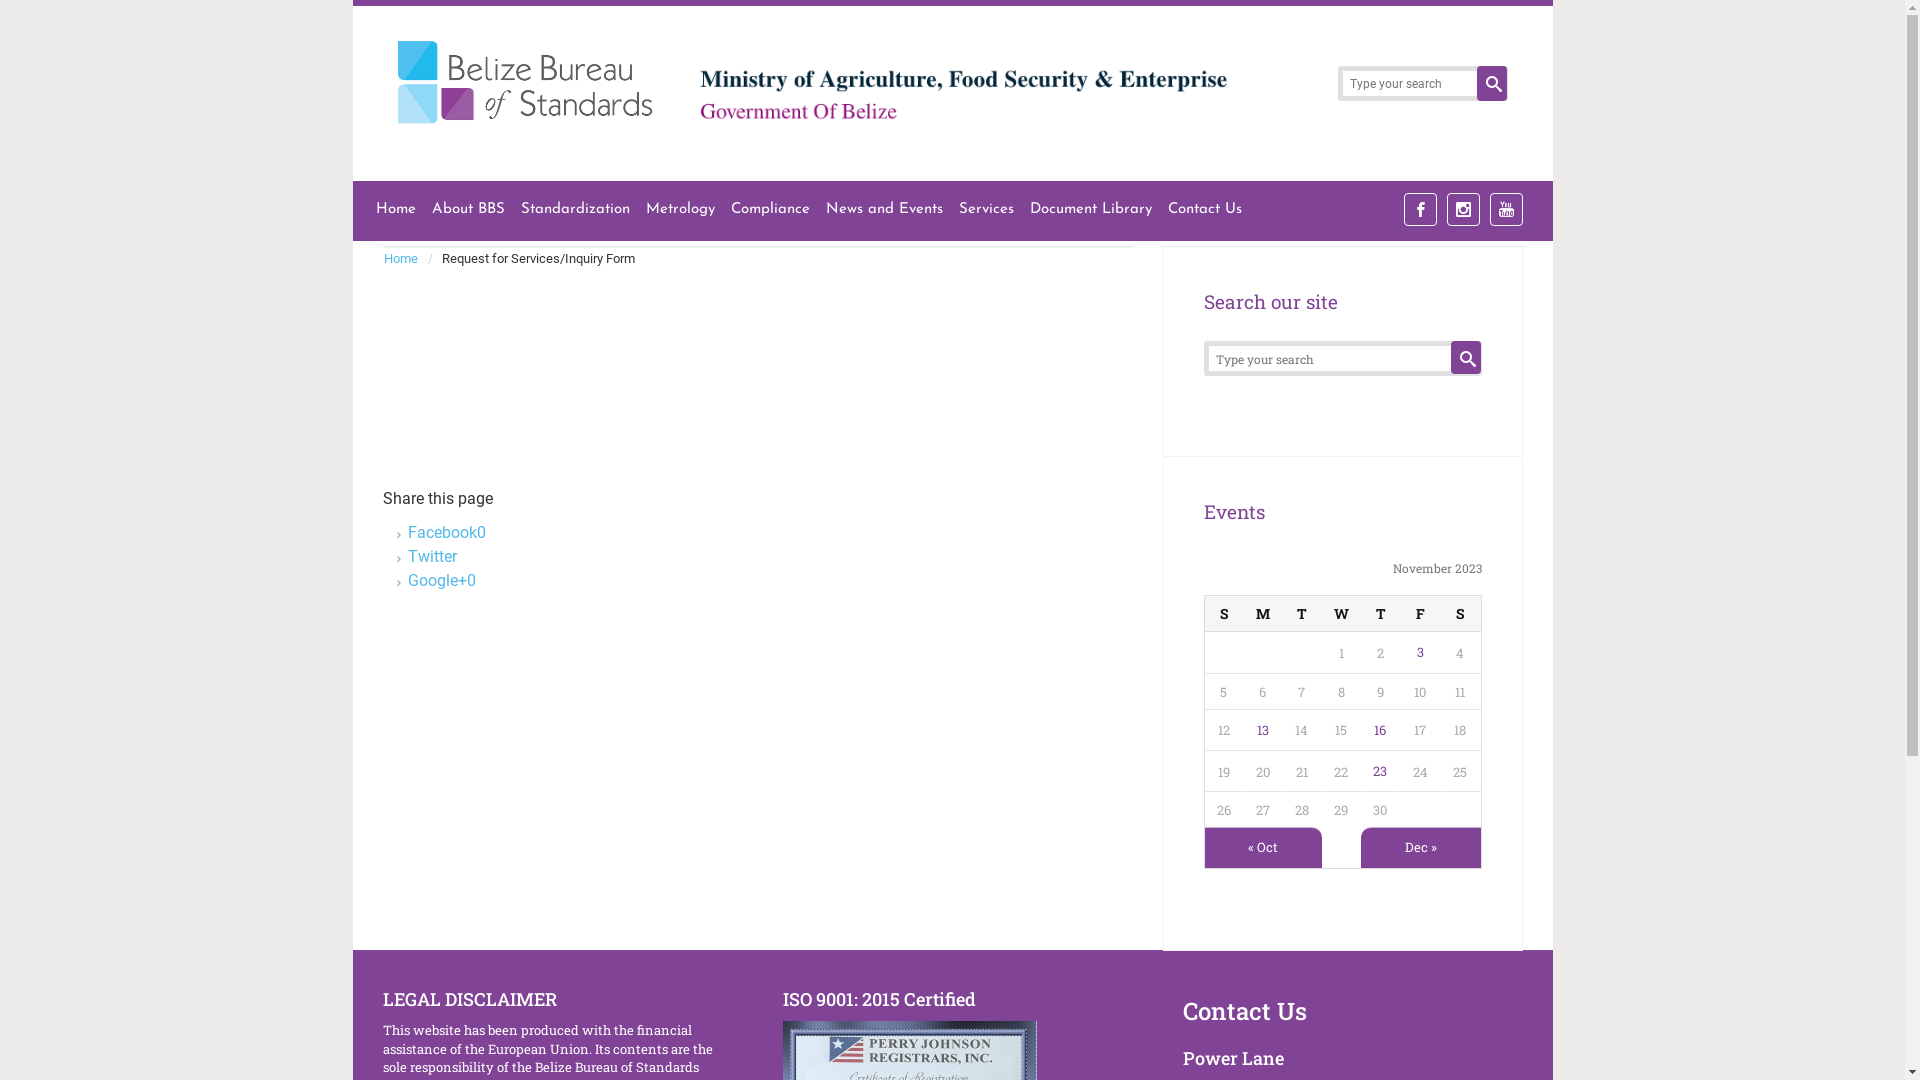 The image size is (1920, 1080). I want to click on 16, so click(1380, 730).